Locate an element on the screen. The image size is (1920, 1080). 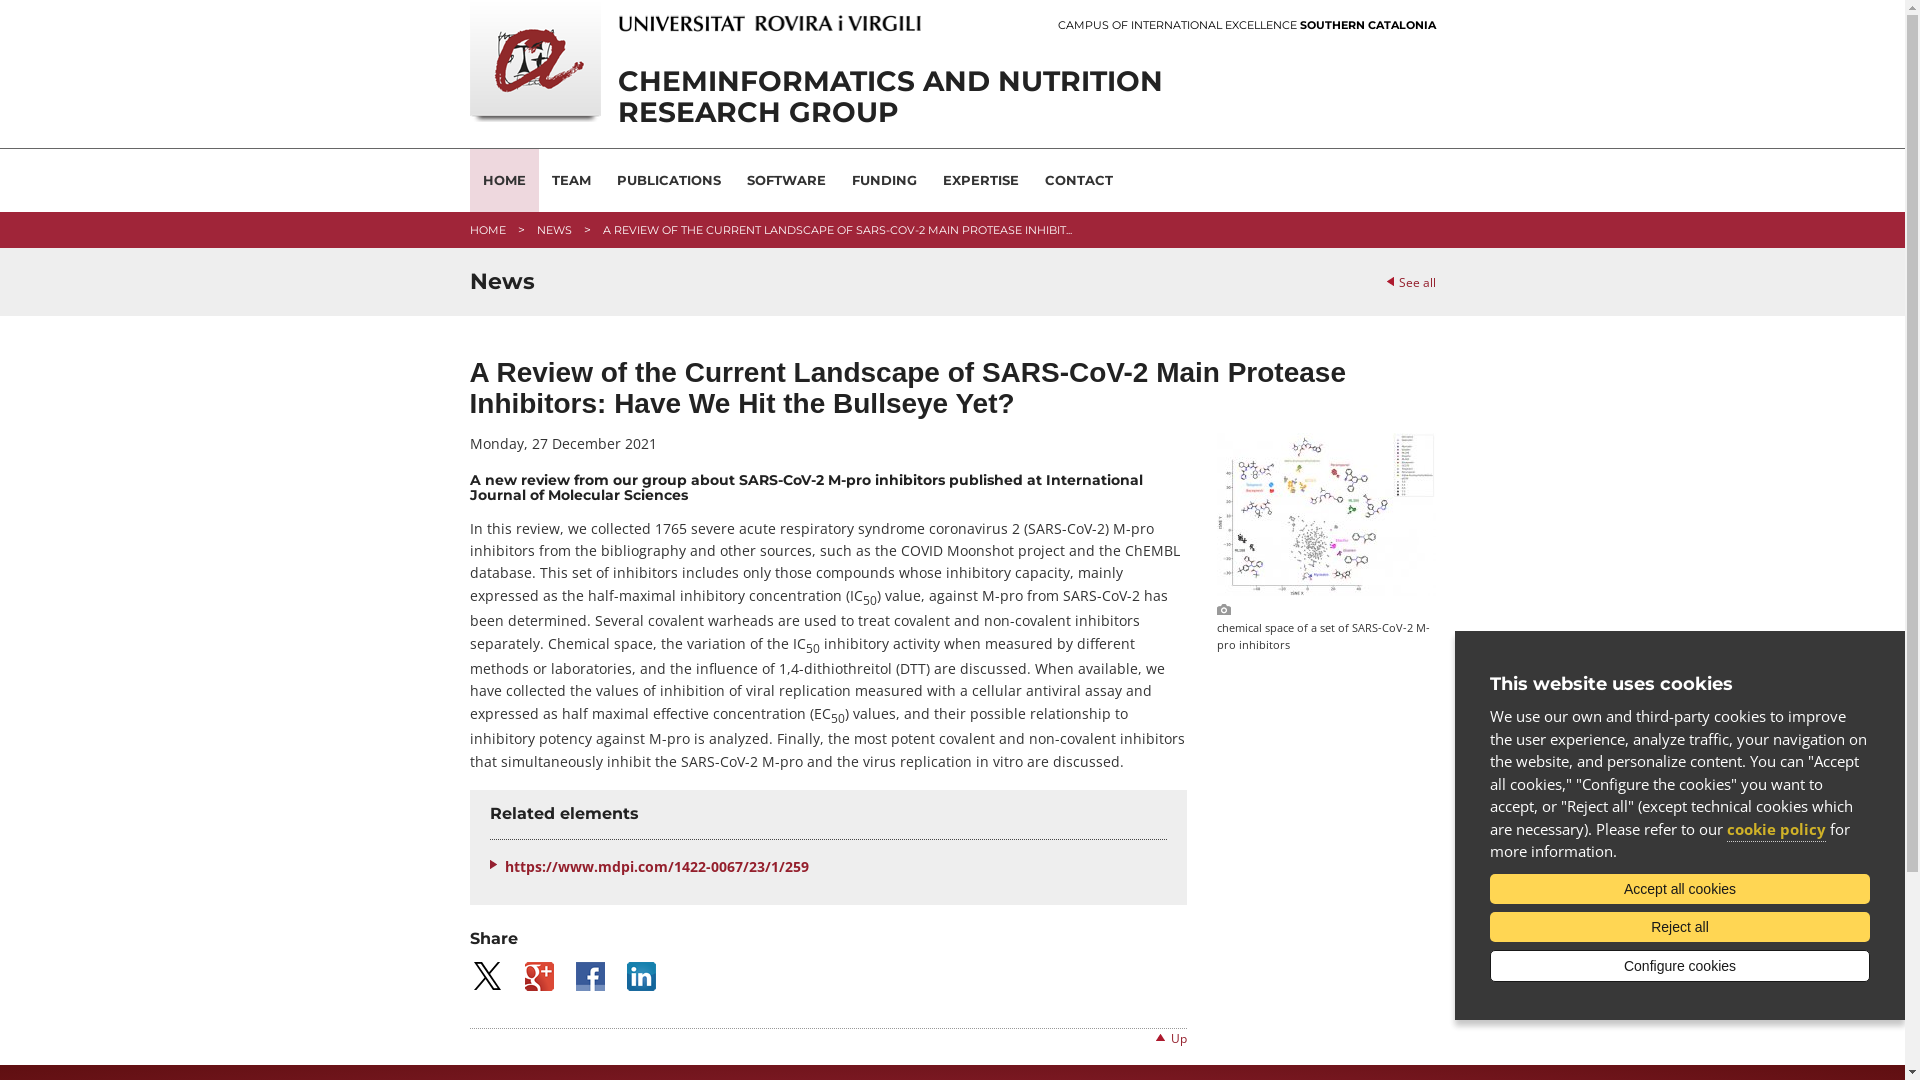
EXPERTISE is located at coordinates (981, 180).